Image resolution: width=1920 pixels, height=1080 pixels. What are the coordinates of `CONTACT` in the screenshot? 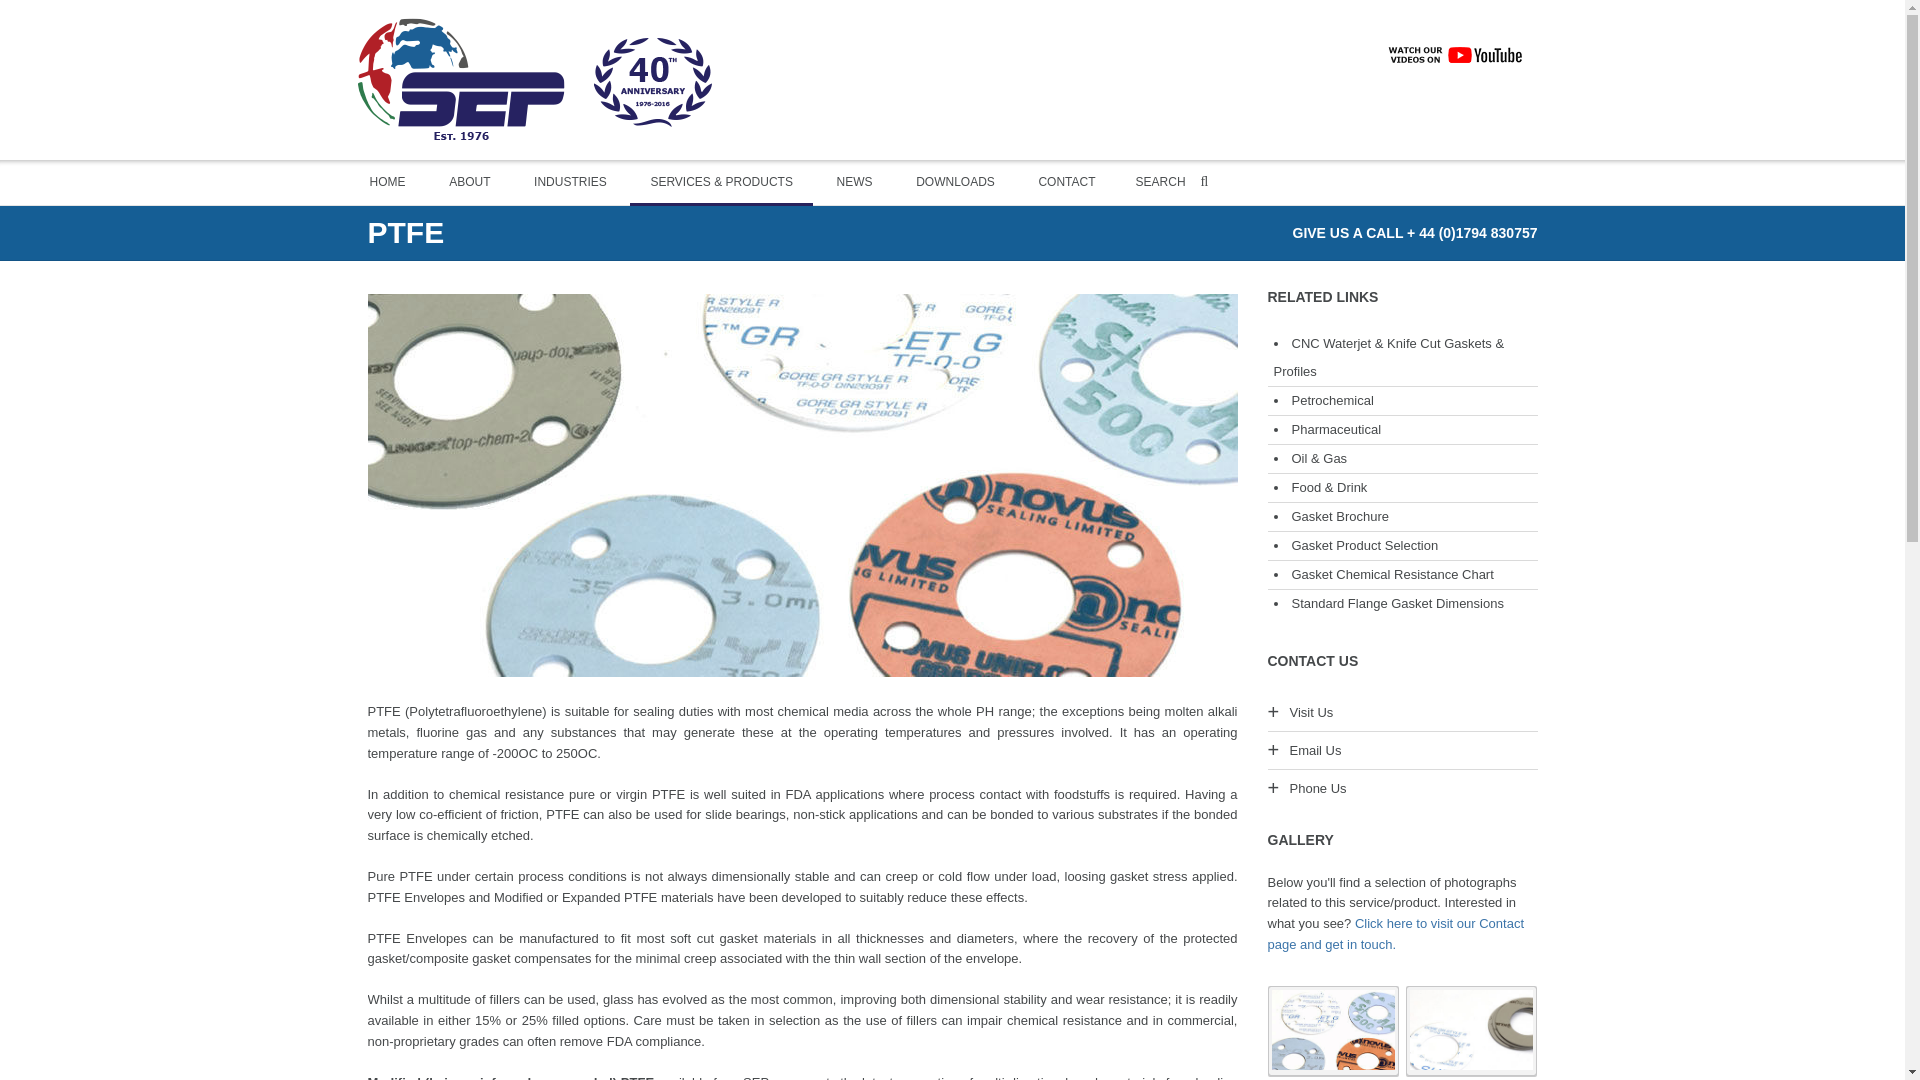 It's located at (1066, 182).